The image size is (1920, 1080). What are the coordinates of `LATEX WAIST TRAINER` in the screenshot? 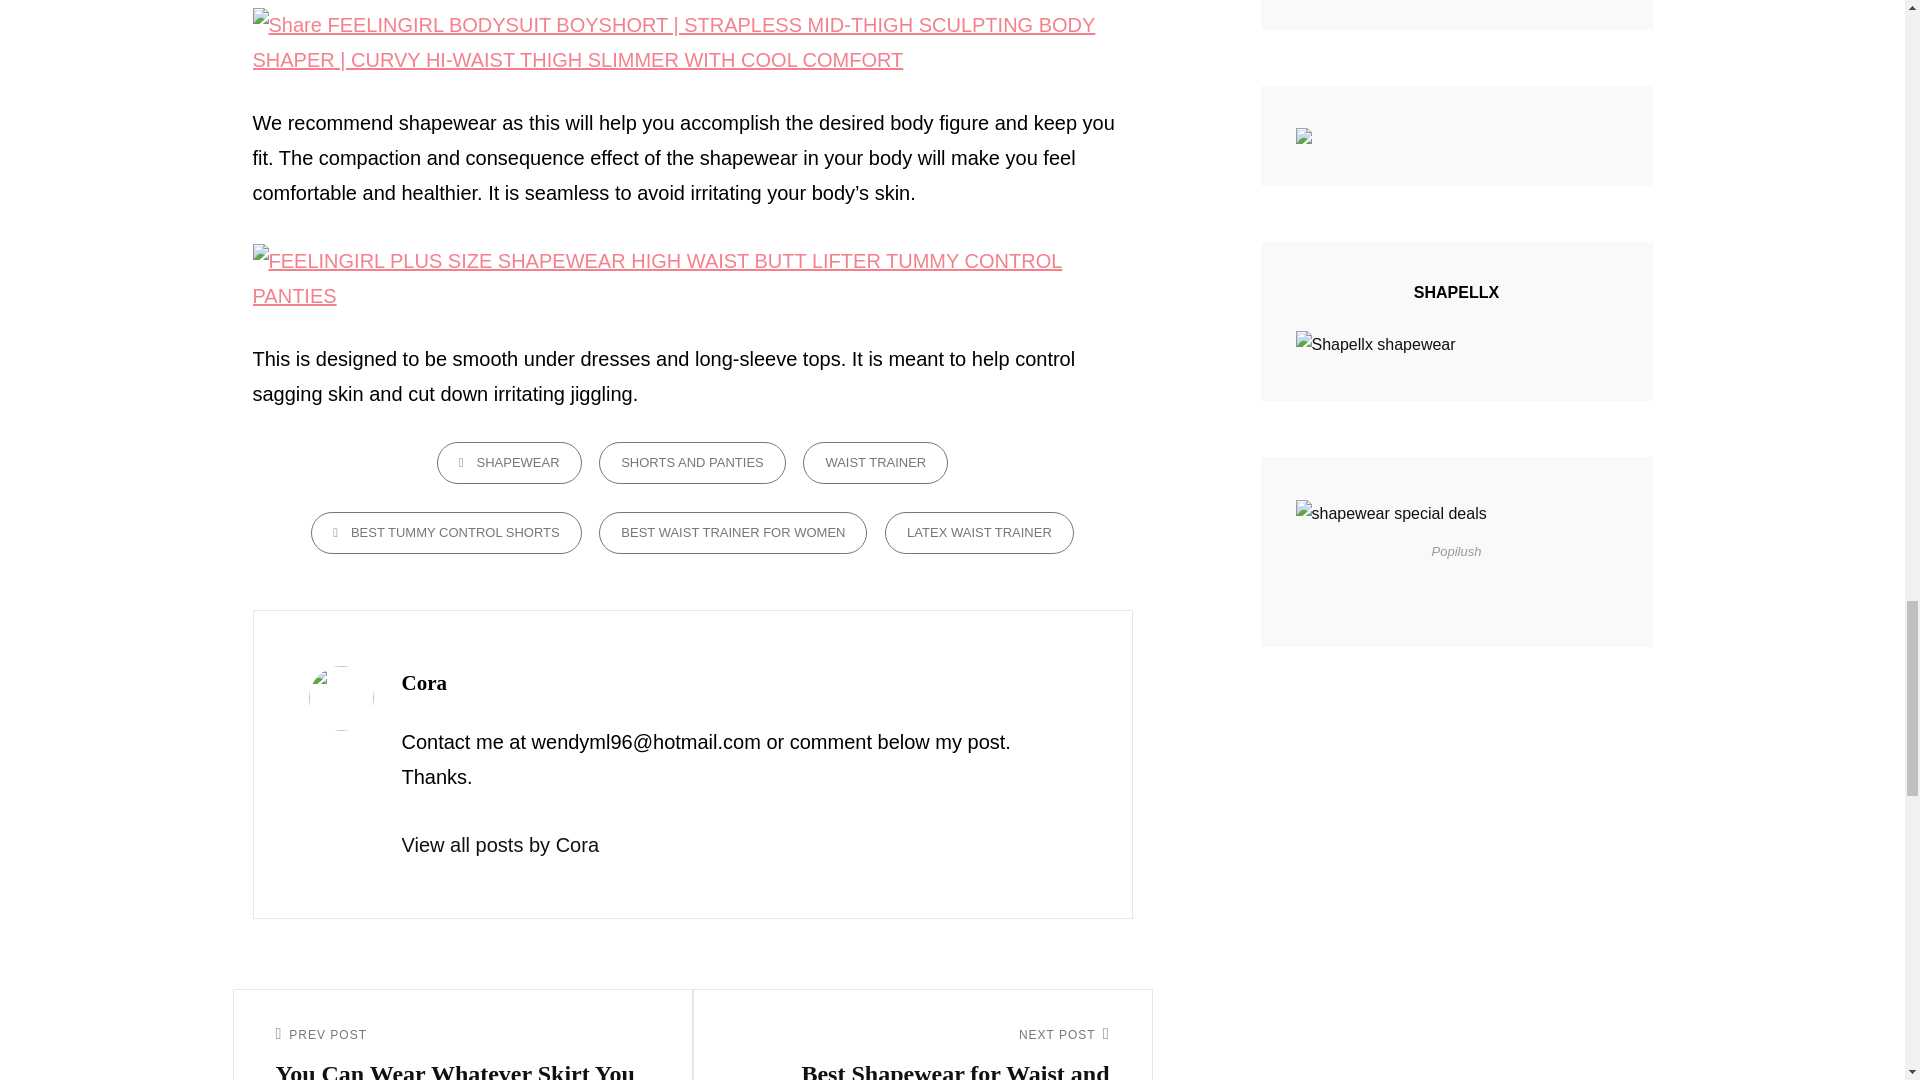 It's located at (733, 532).